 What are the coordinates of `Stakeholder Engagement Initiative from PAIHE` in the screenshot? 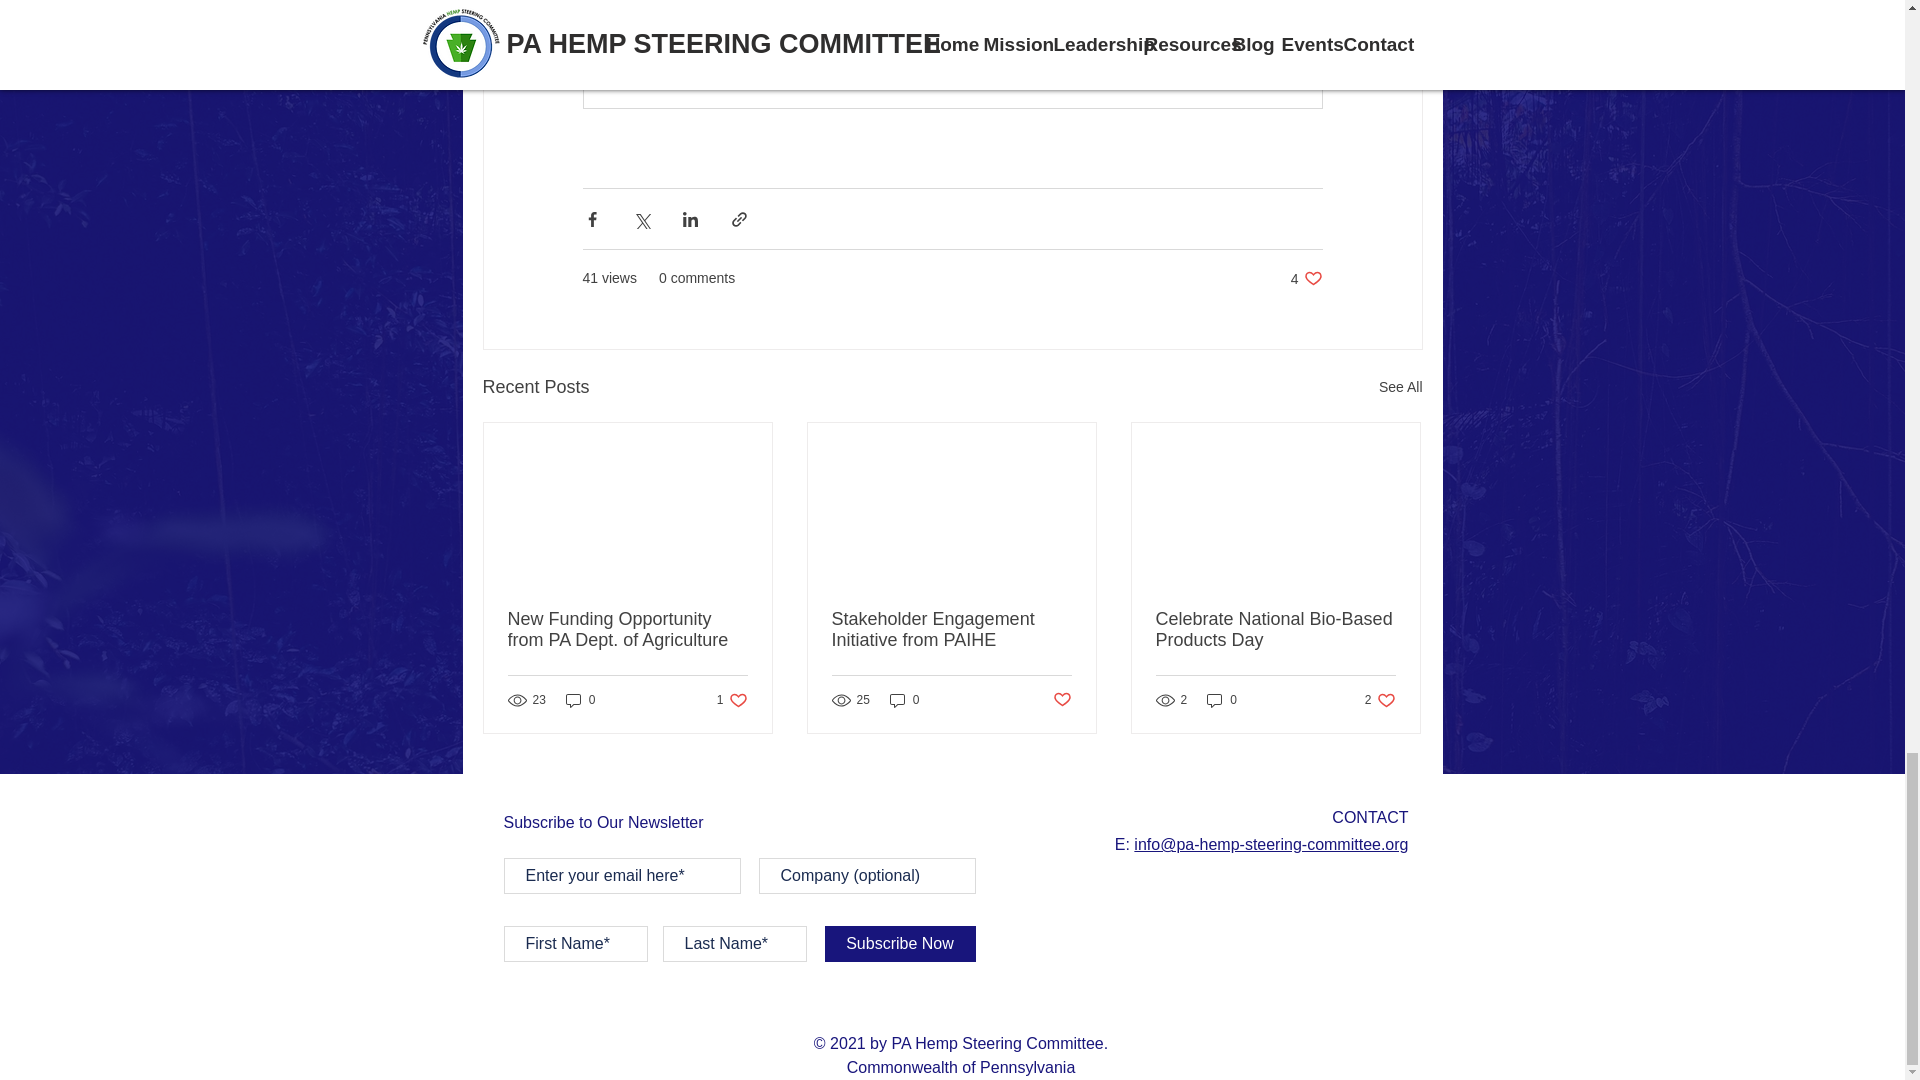 It's located at (732, 700).